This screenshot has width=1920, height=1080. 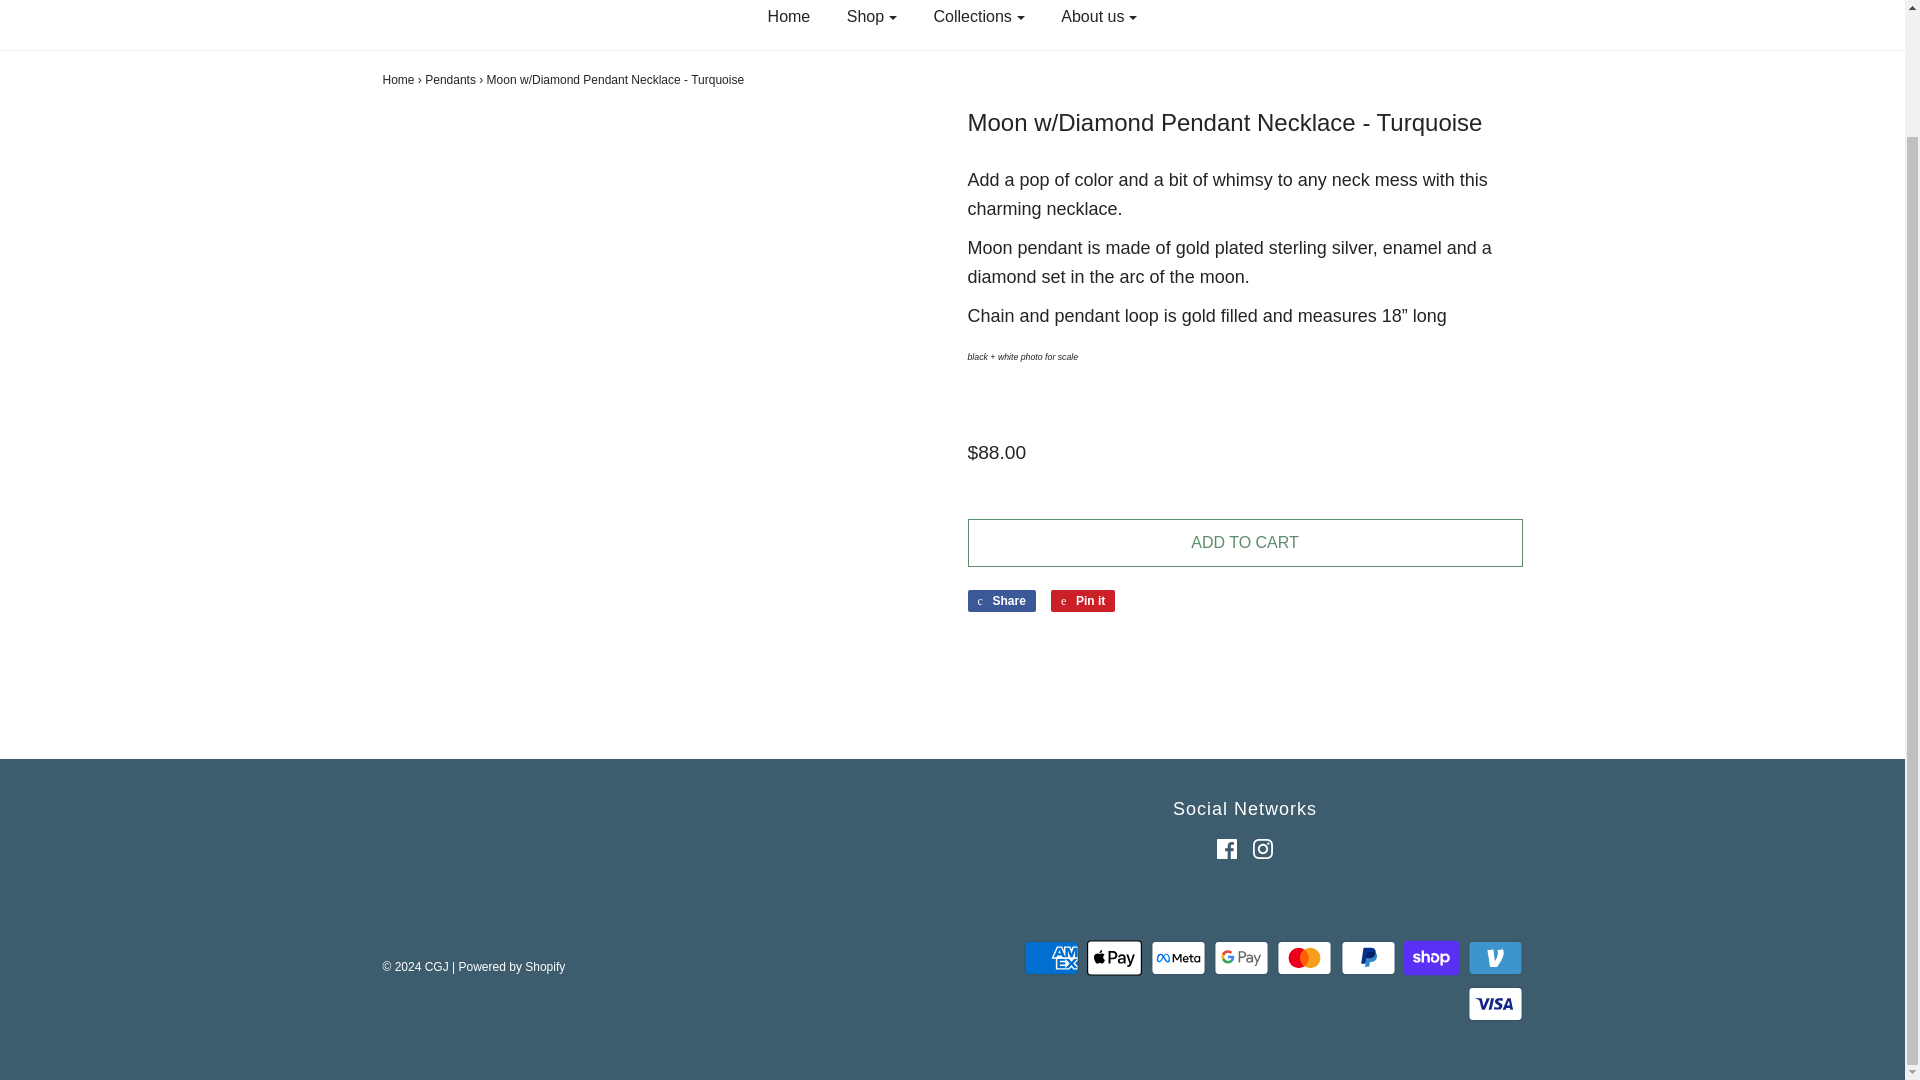 What do you see at coordinates (398, 80) in the screenshot?
I see `Back to the frontpage` at bounding box center [398, 80].